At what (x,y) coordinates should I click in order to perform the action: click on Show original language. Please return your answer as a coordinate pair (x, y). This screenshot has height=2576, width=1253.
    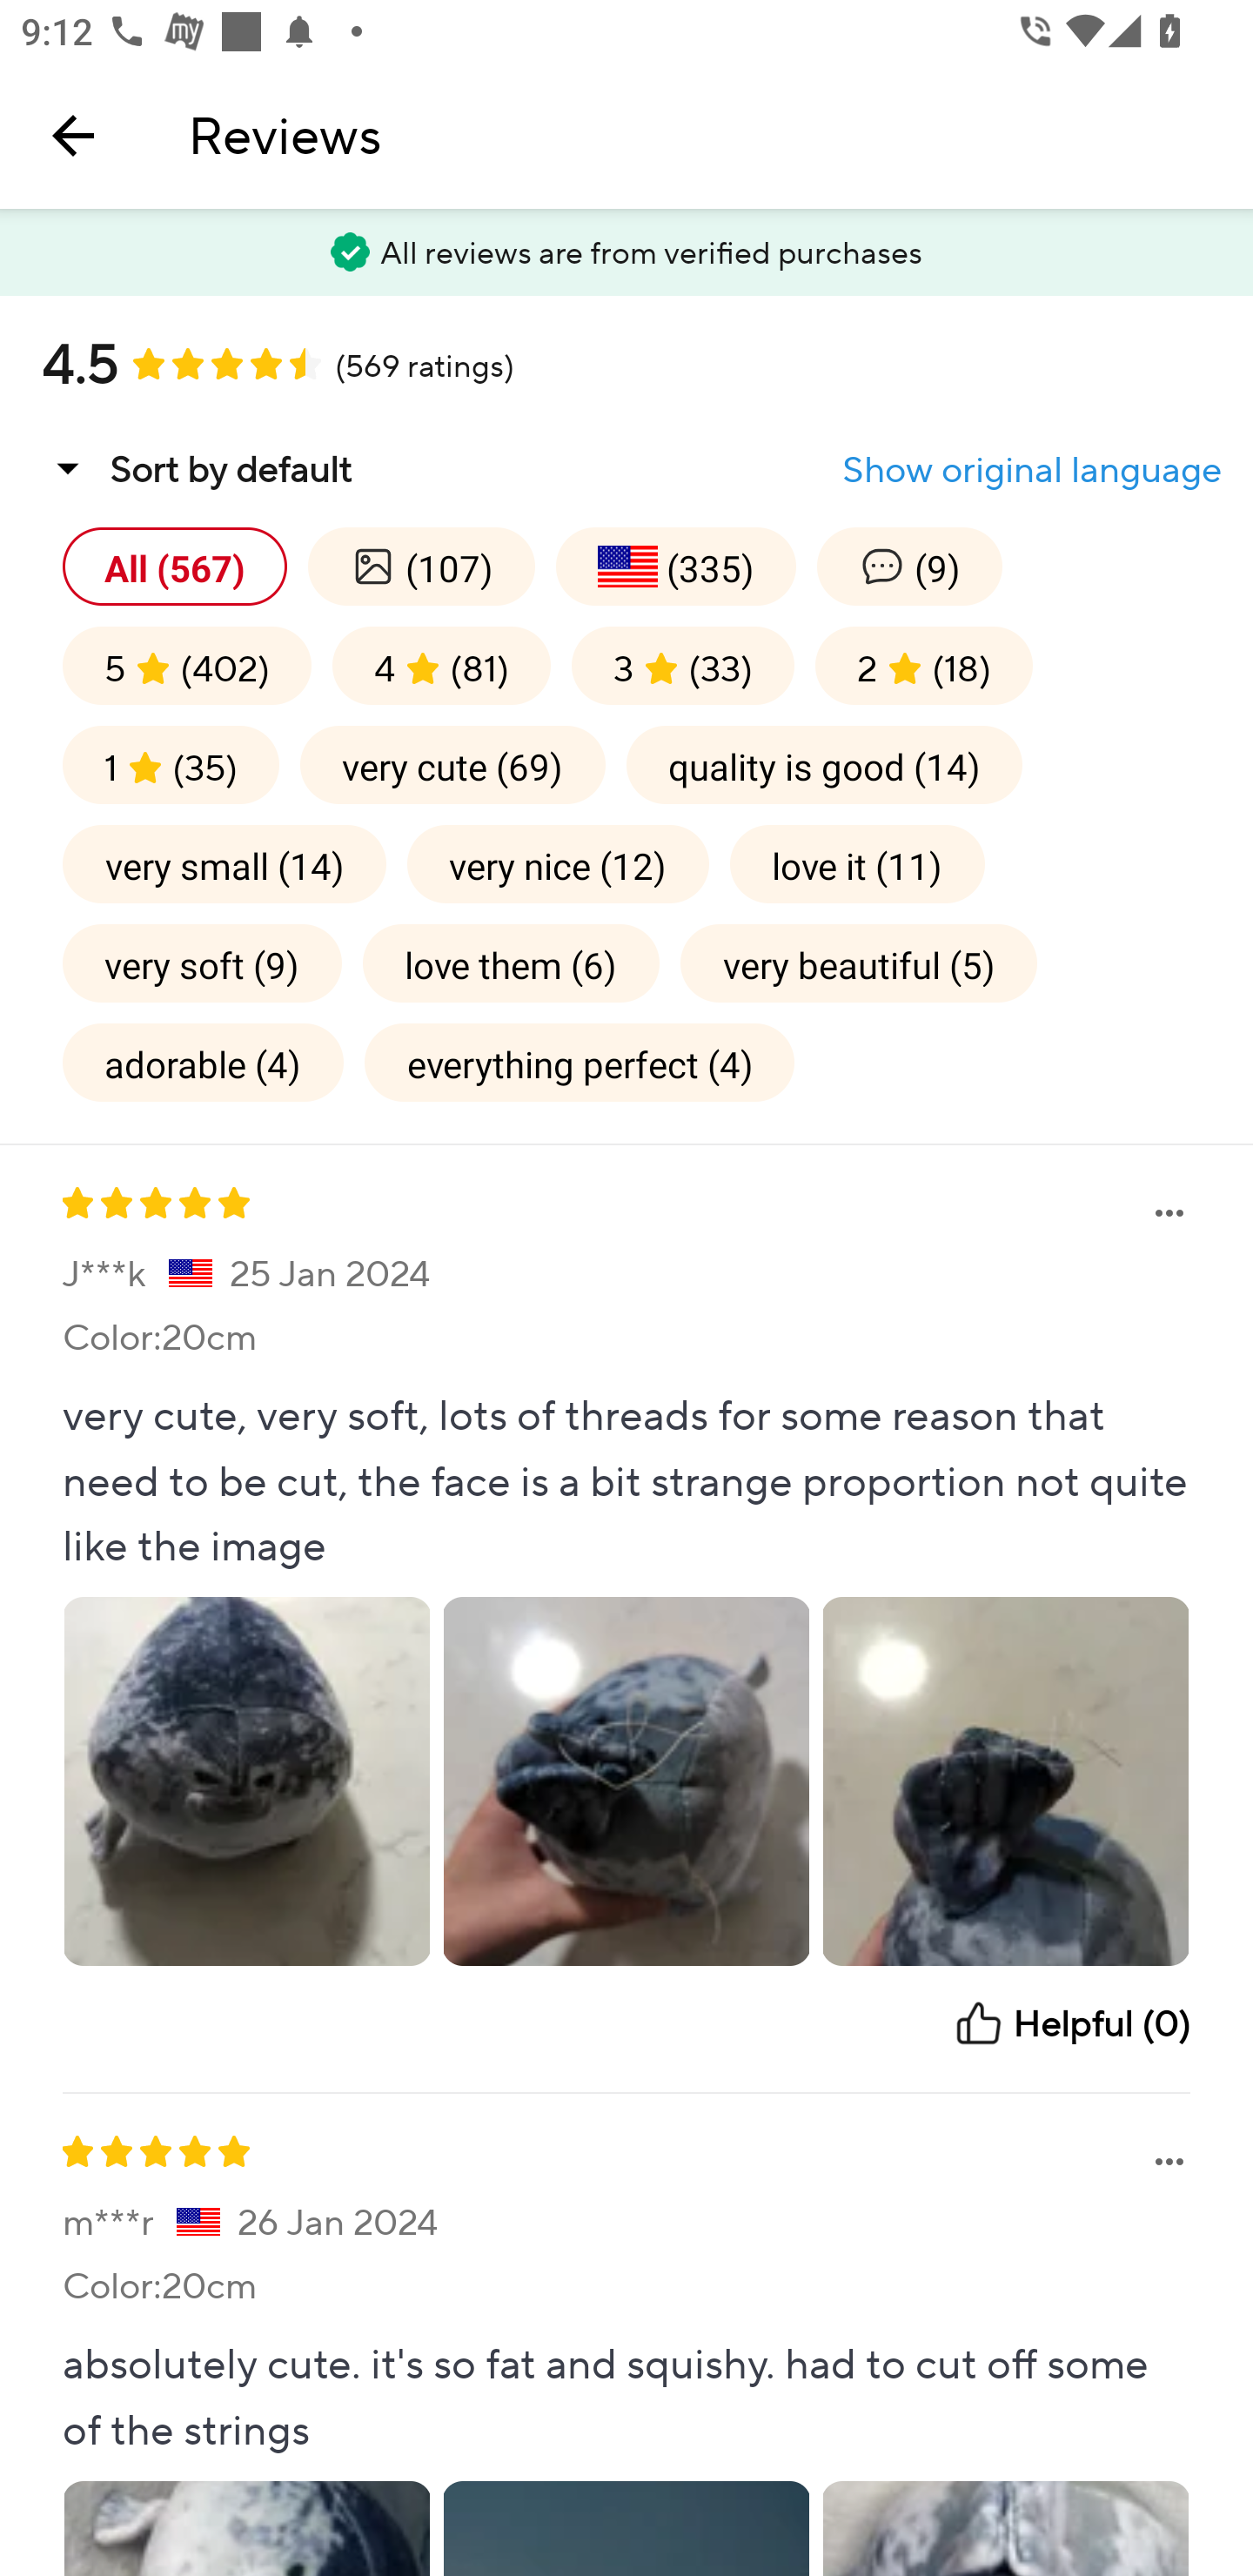
    Looking at the image, I should click on (1032, 470).